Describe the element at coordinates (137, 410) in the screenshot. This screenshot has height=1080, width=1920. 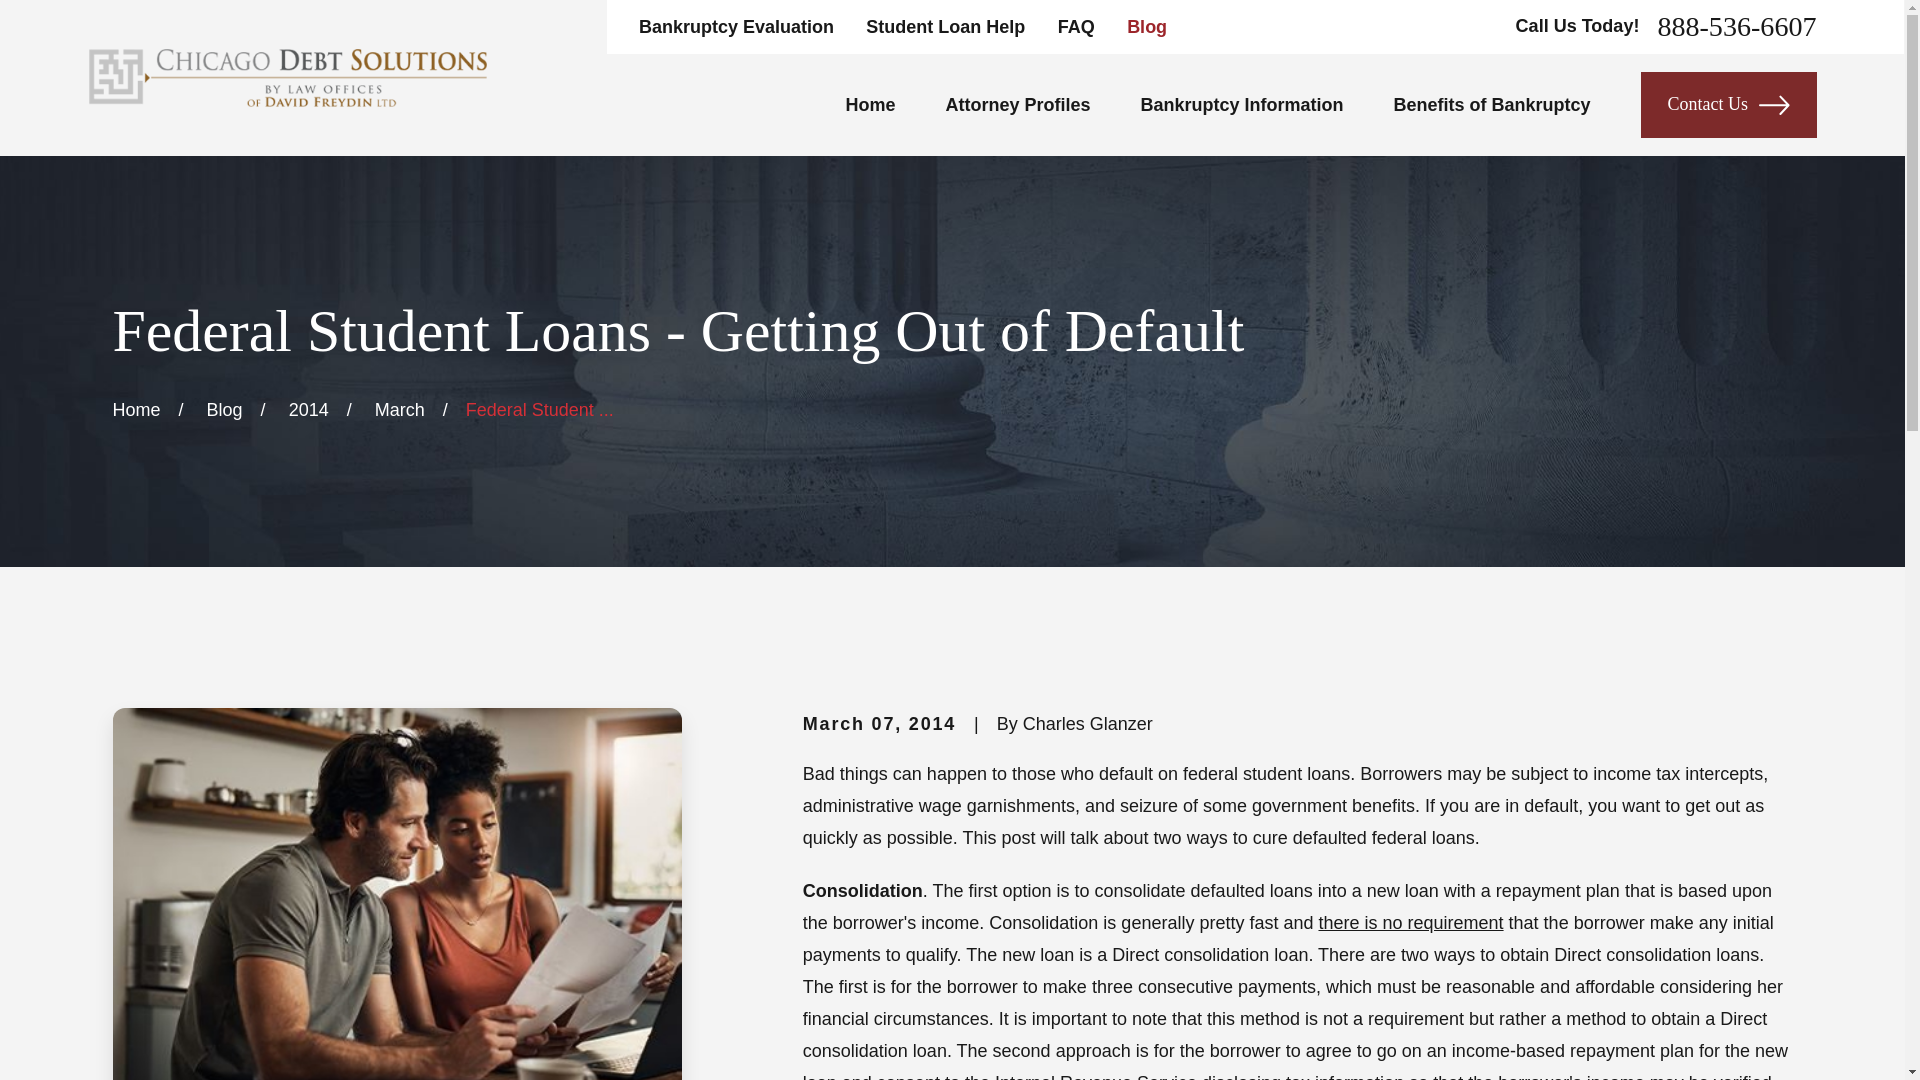
I see `Go Home` at that location.